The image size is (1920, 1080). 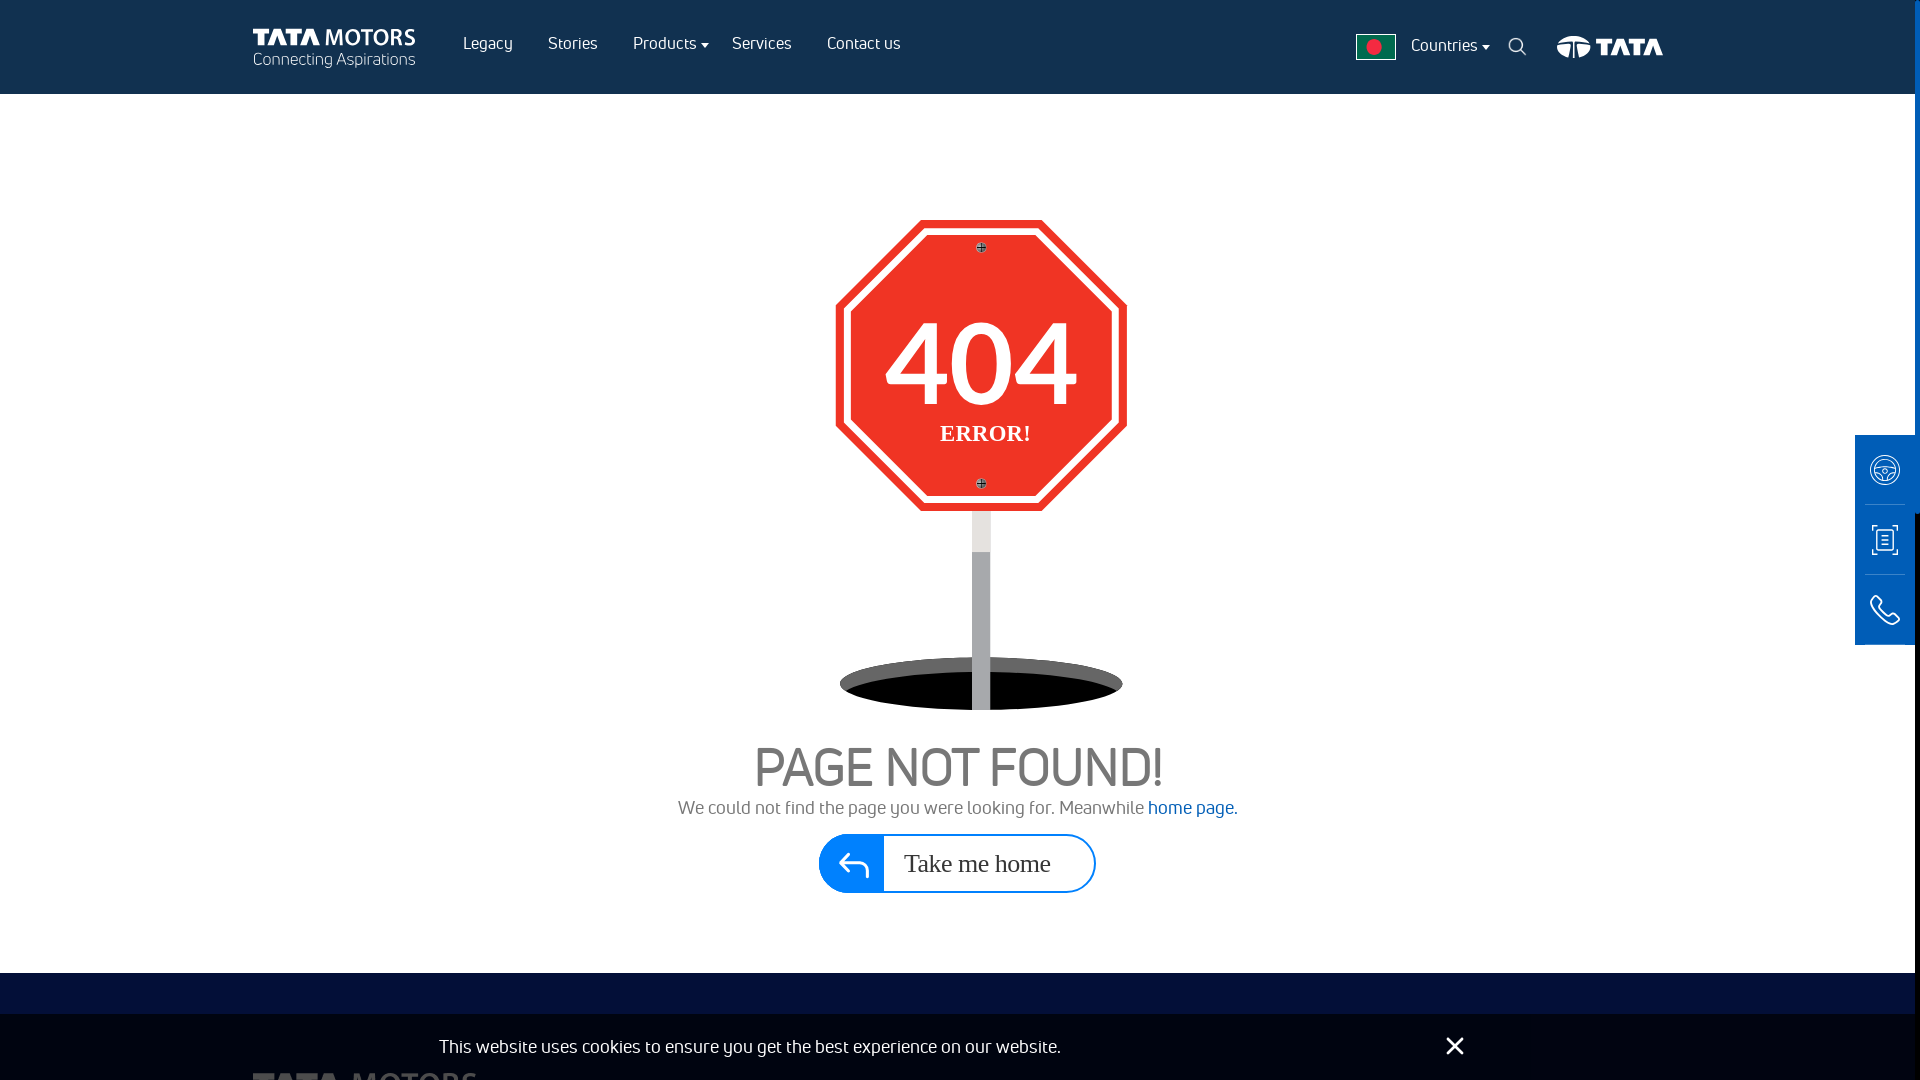 I want to click on Stories, so click(x=573, y=43).